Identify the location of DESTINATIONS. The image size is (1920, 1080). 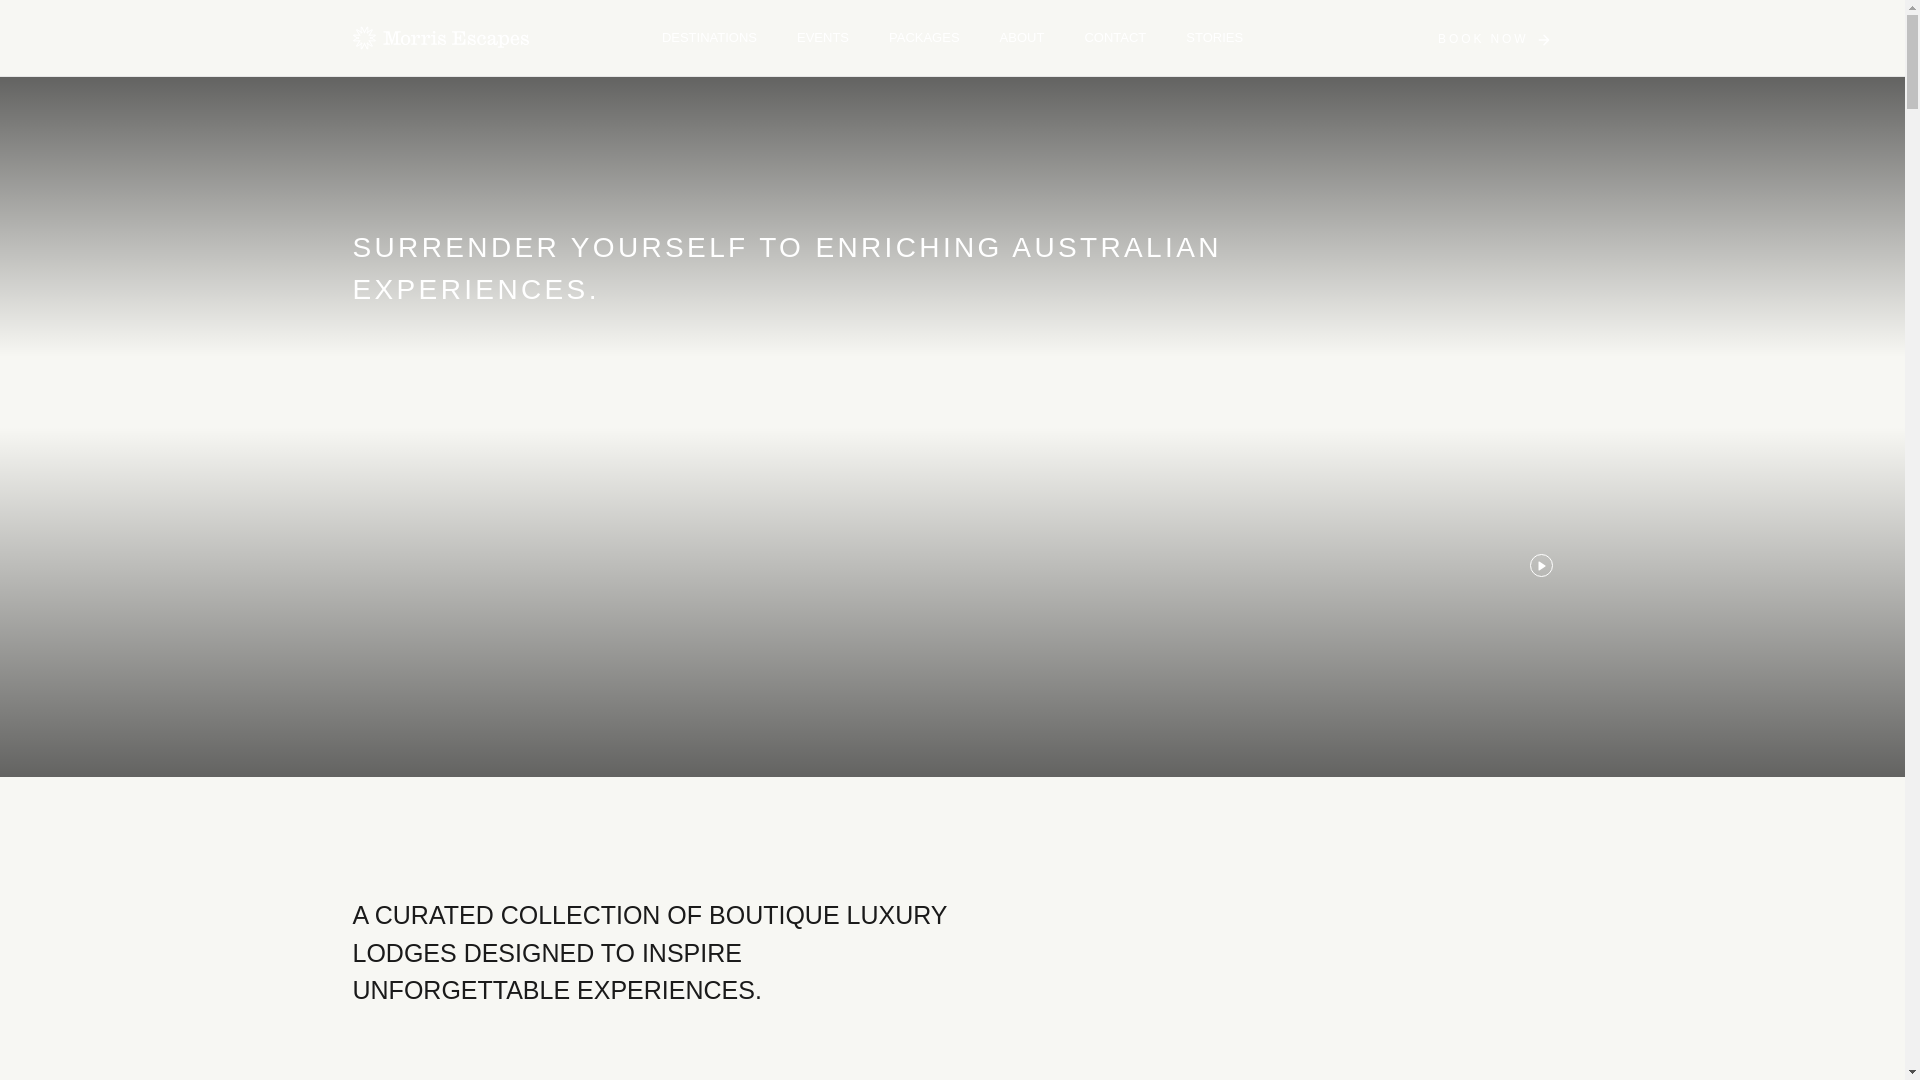
(709, 38).